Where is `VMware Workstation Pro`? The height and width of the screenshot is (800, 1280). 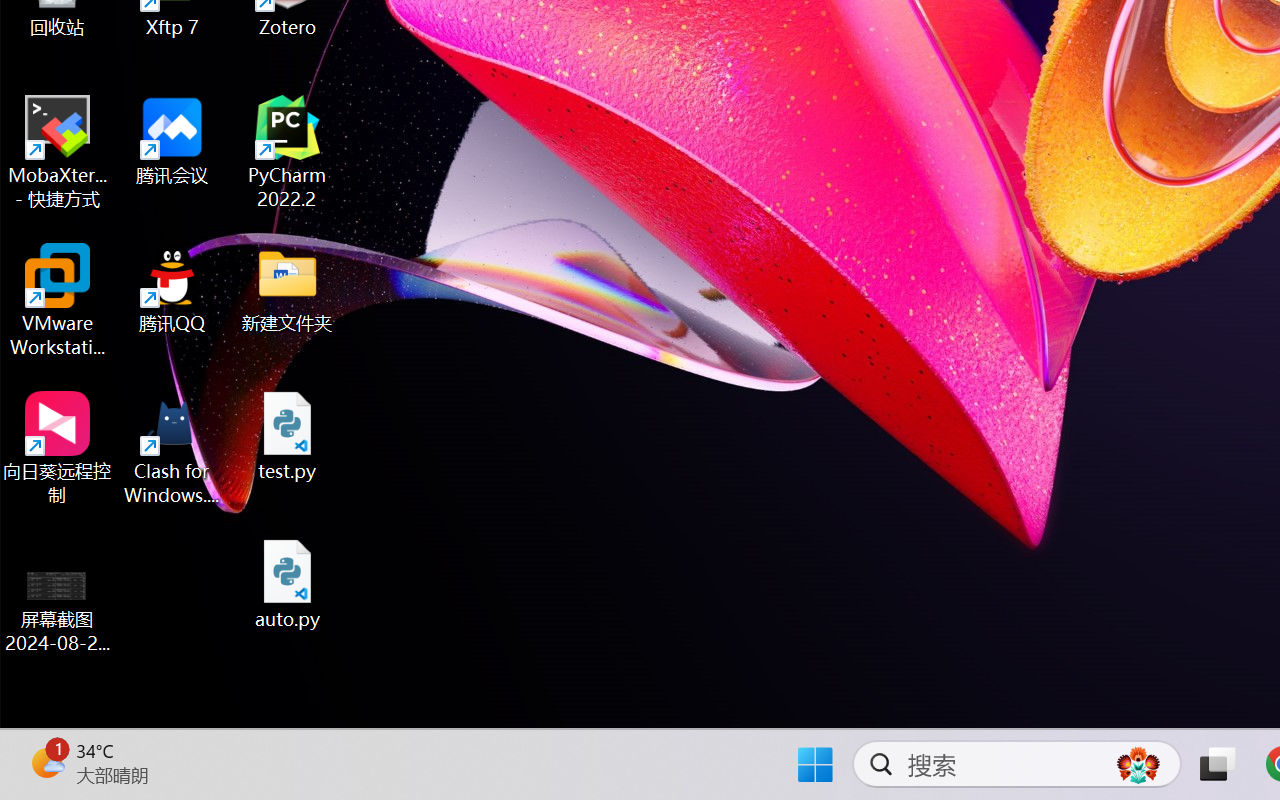 VMware Workstation Pro is located at coordinates (58, 300).